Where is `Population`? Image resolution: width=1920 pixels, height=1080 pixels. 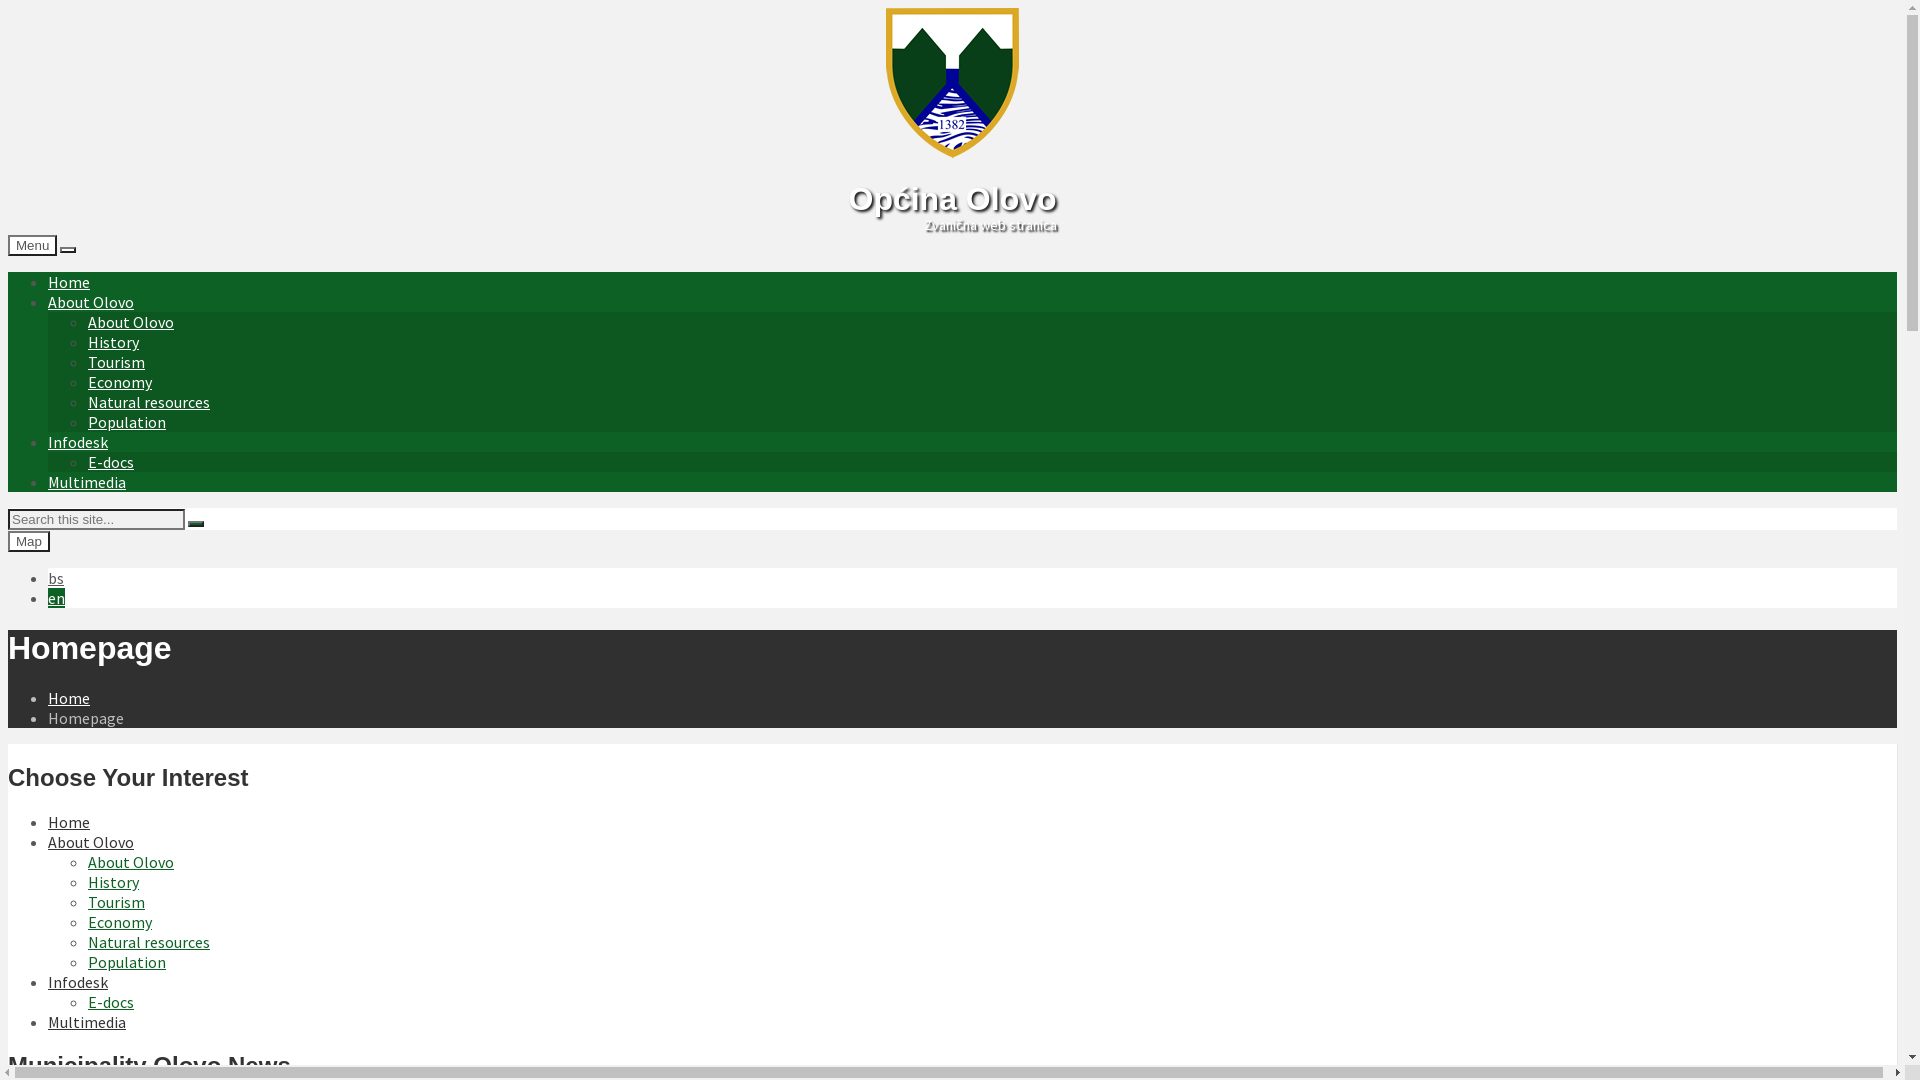
Population is located at coordinates (127, 422).